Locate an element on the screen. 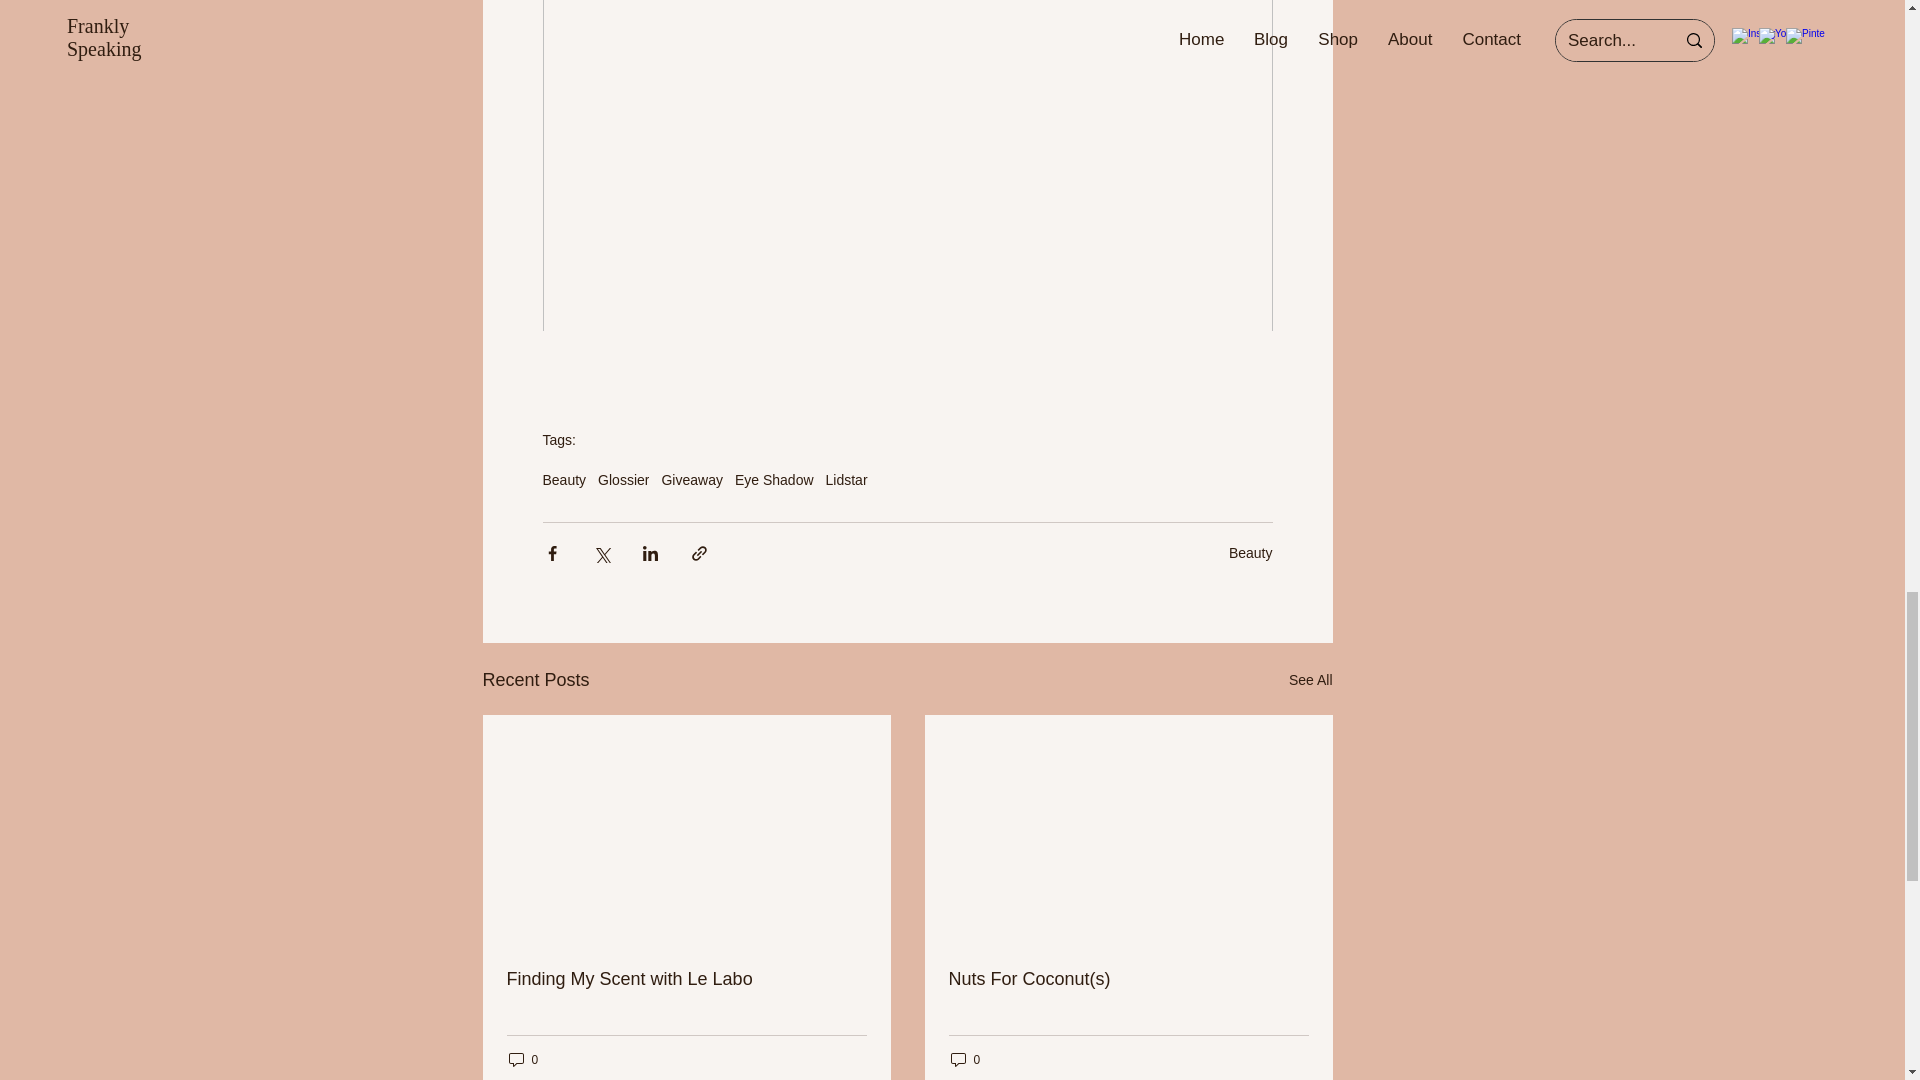  Beauty is located at coordinates (563, 480).